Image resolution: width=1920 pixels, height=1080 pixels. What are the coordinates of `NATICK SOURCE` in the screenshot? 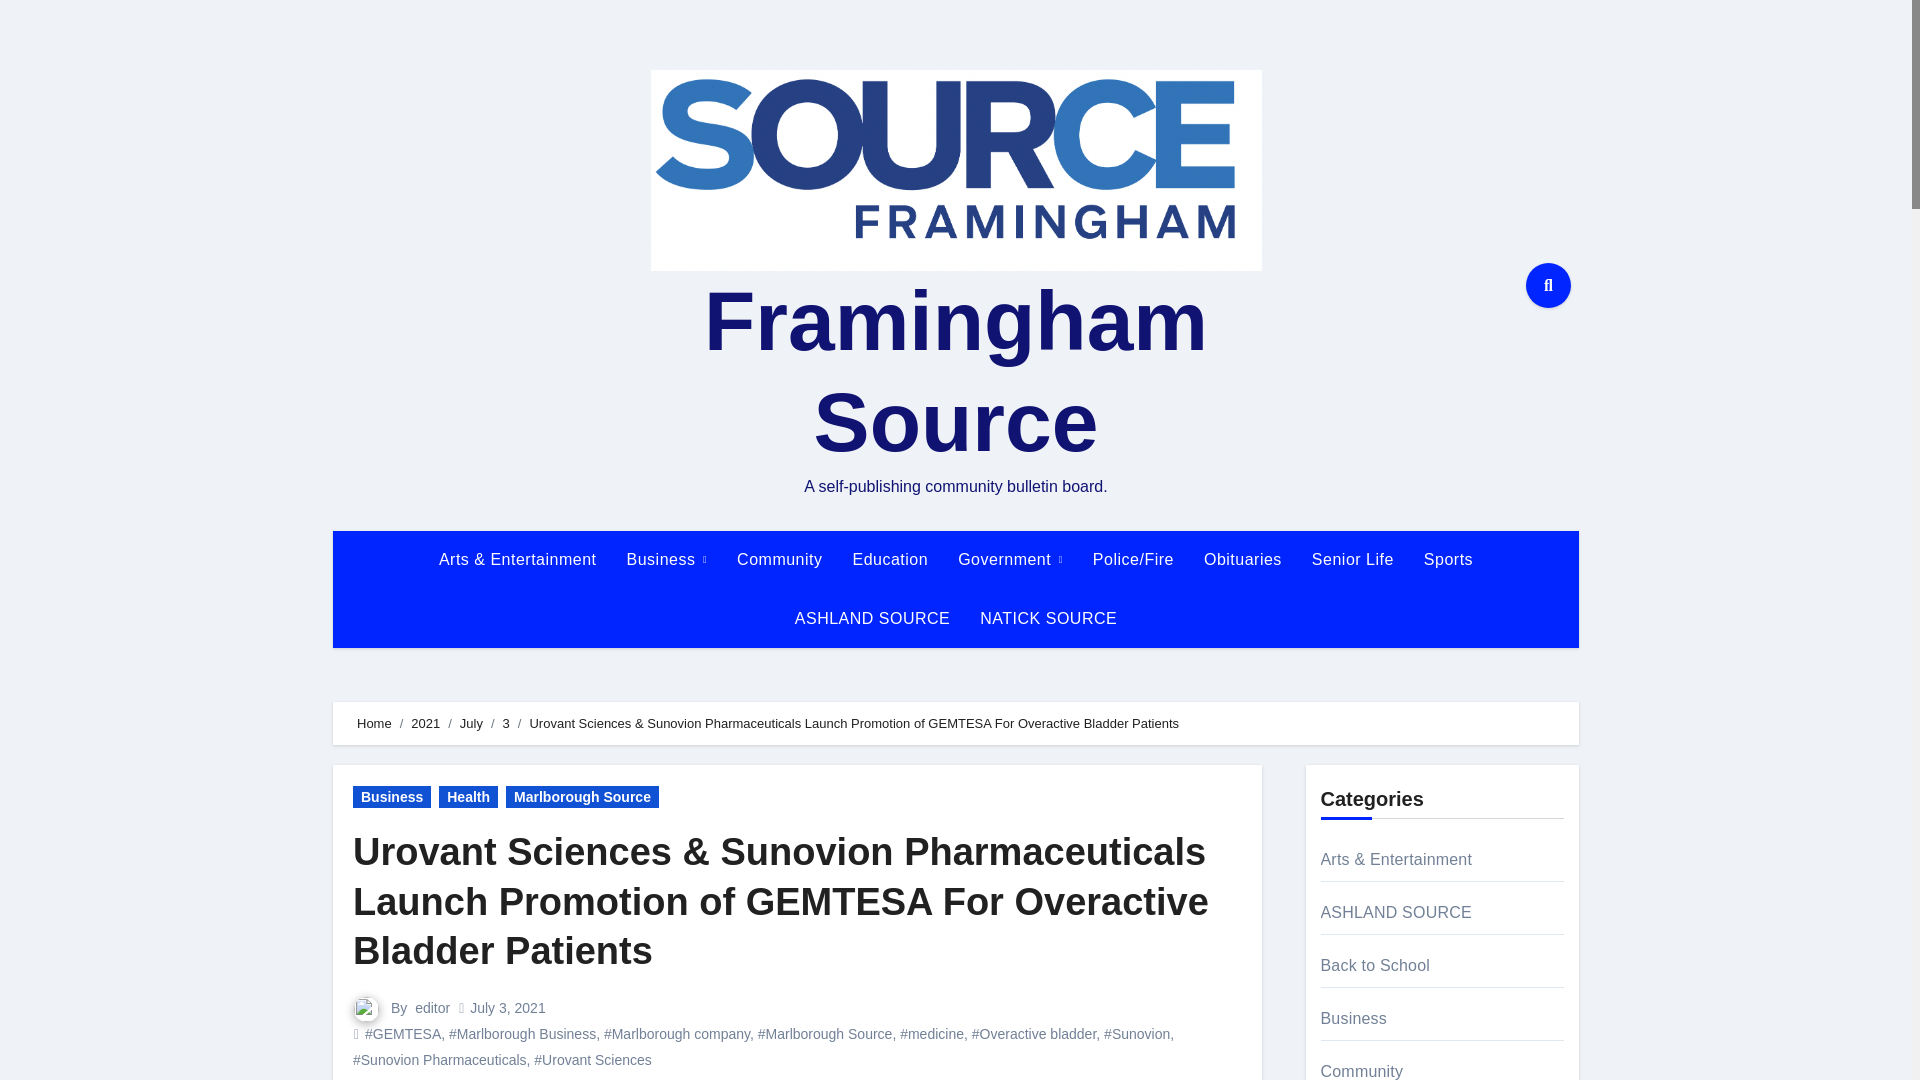 It's located at (1048, 618).